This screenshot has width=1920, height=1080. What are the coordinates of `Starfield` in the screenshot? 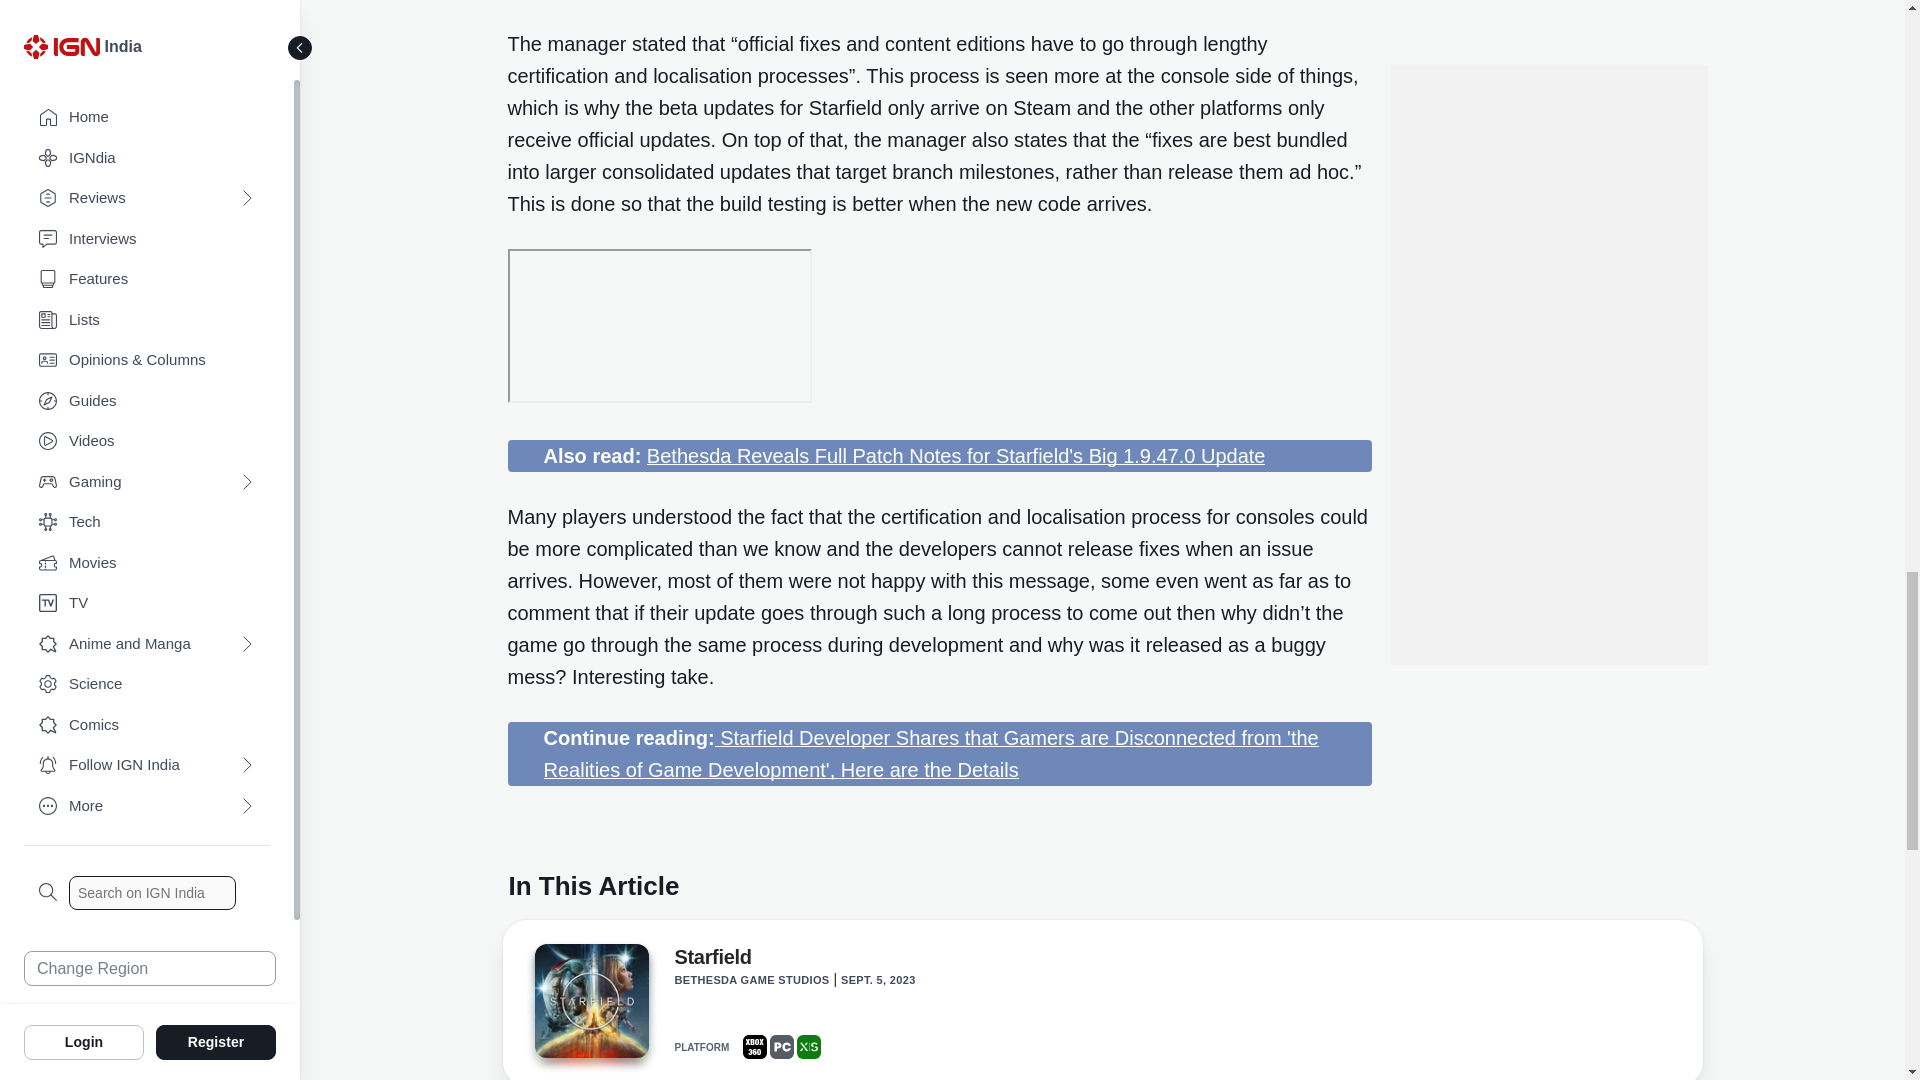 It's located at (590, 1006).